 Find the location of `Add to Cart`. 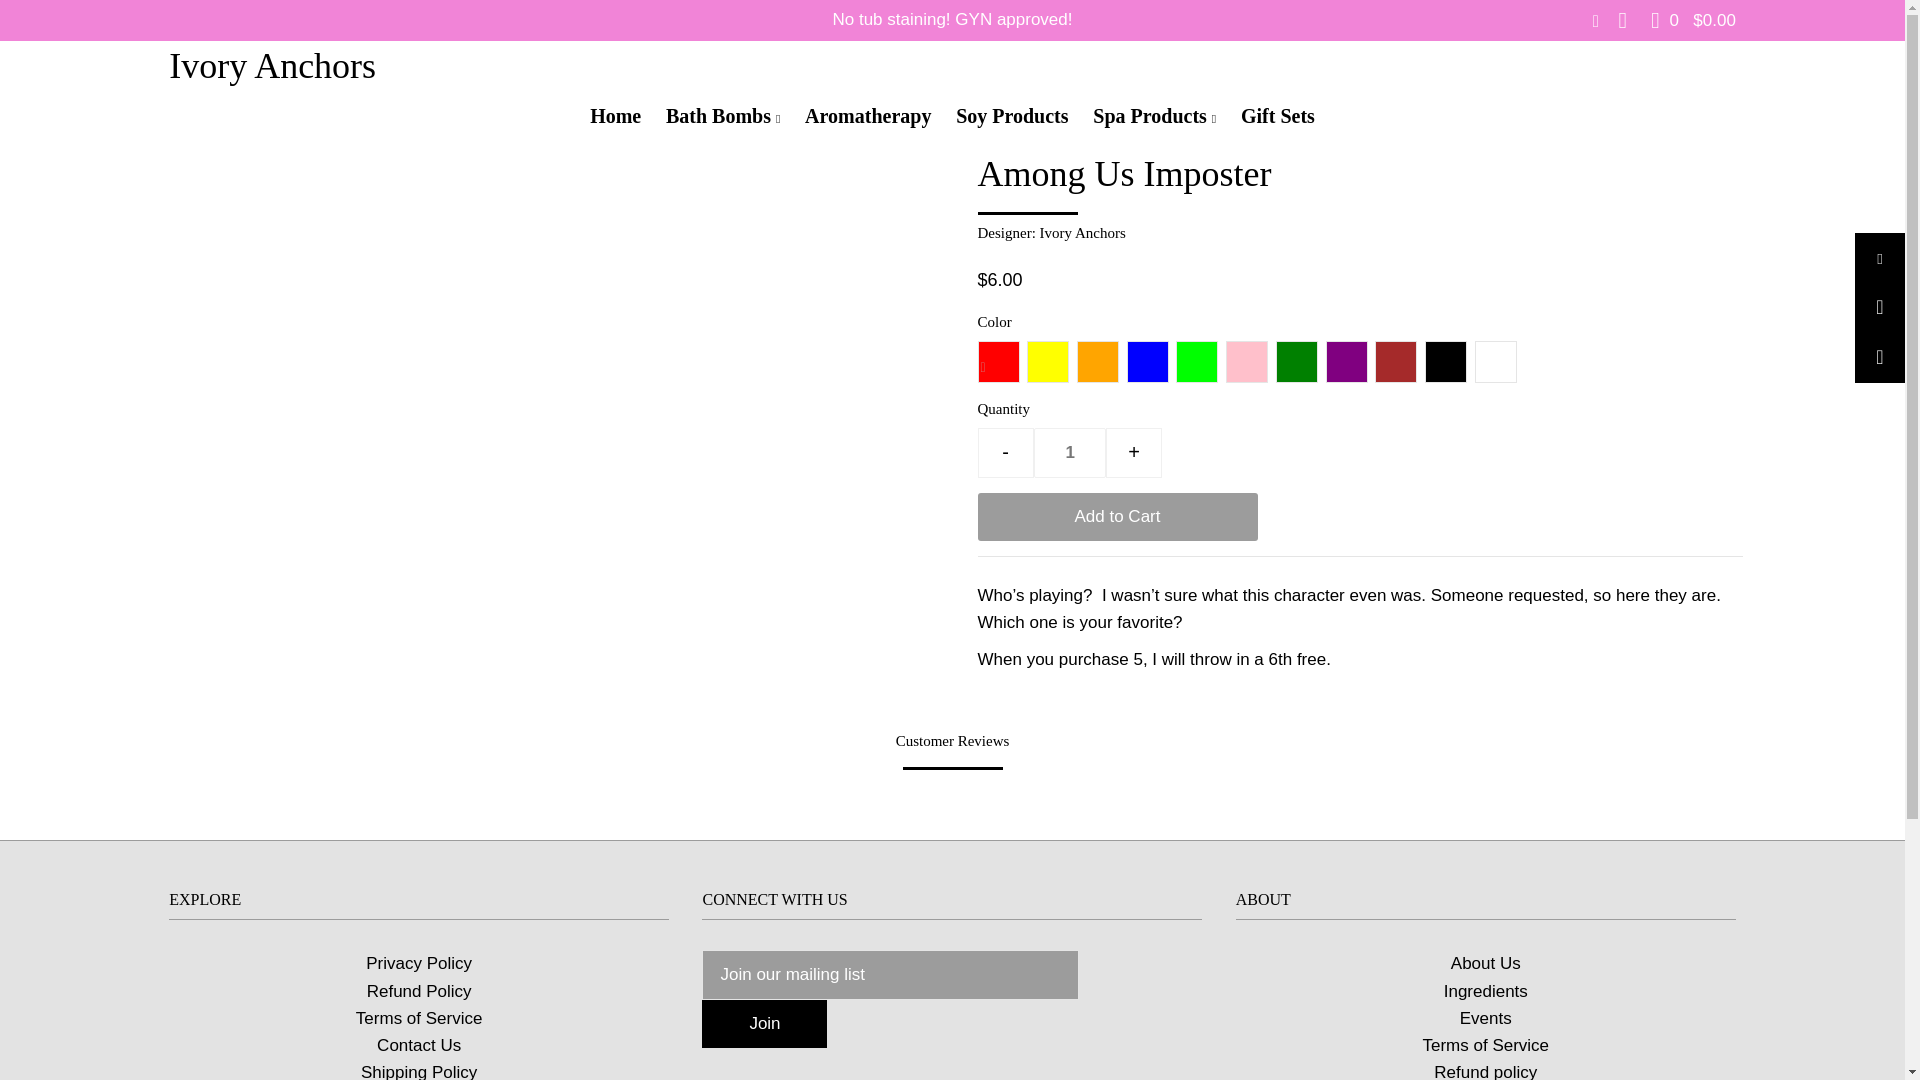

Add to Cart is located at coordinates (1117, 516).